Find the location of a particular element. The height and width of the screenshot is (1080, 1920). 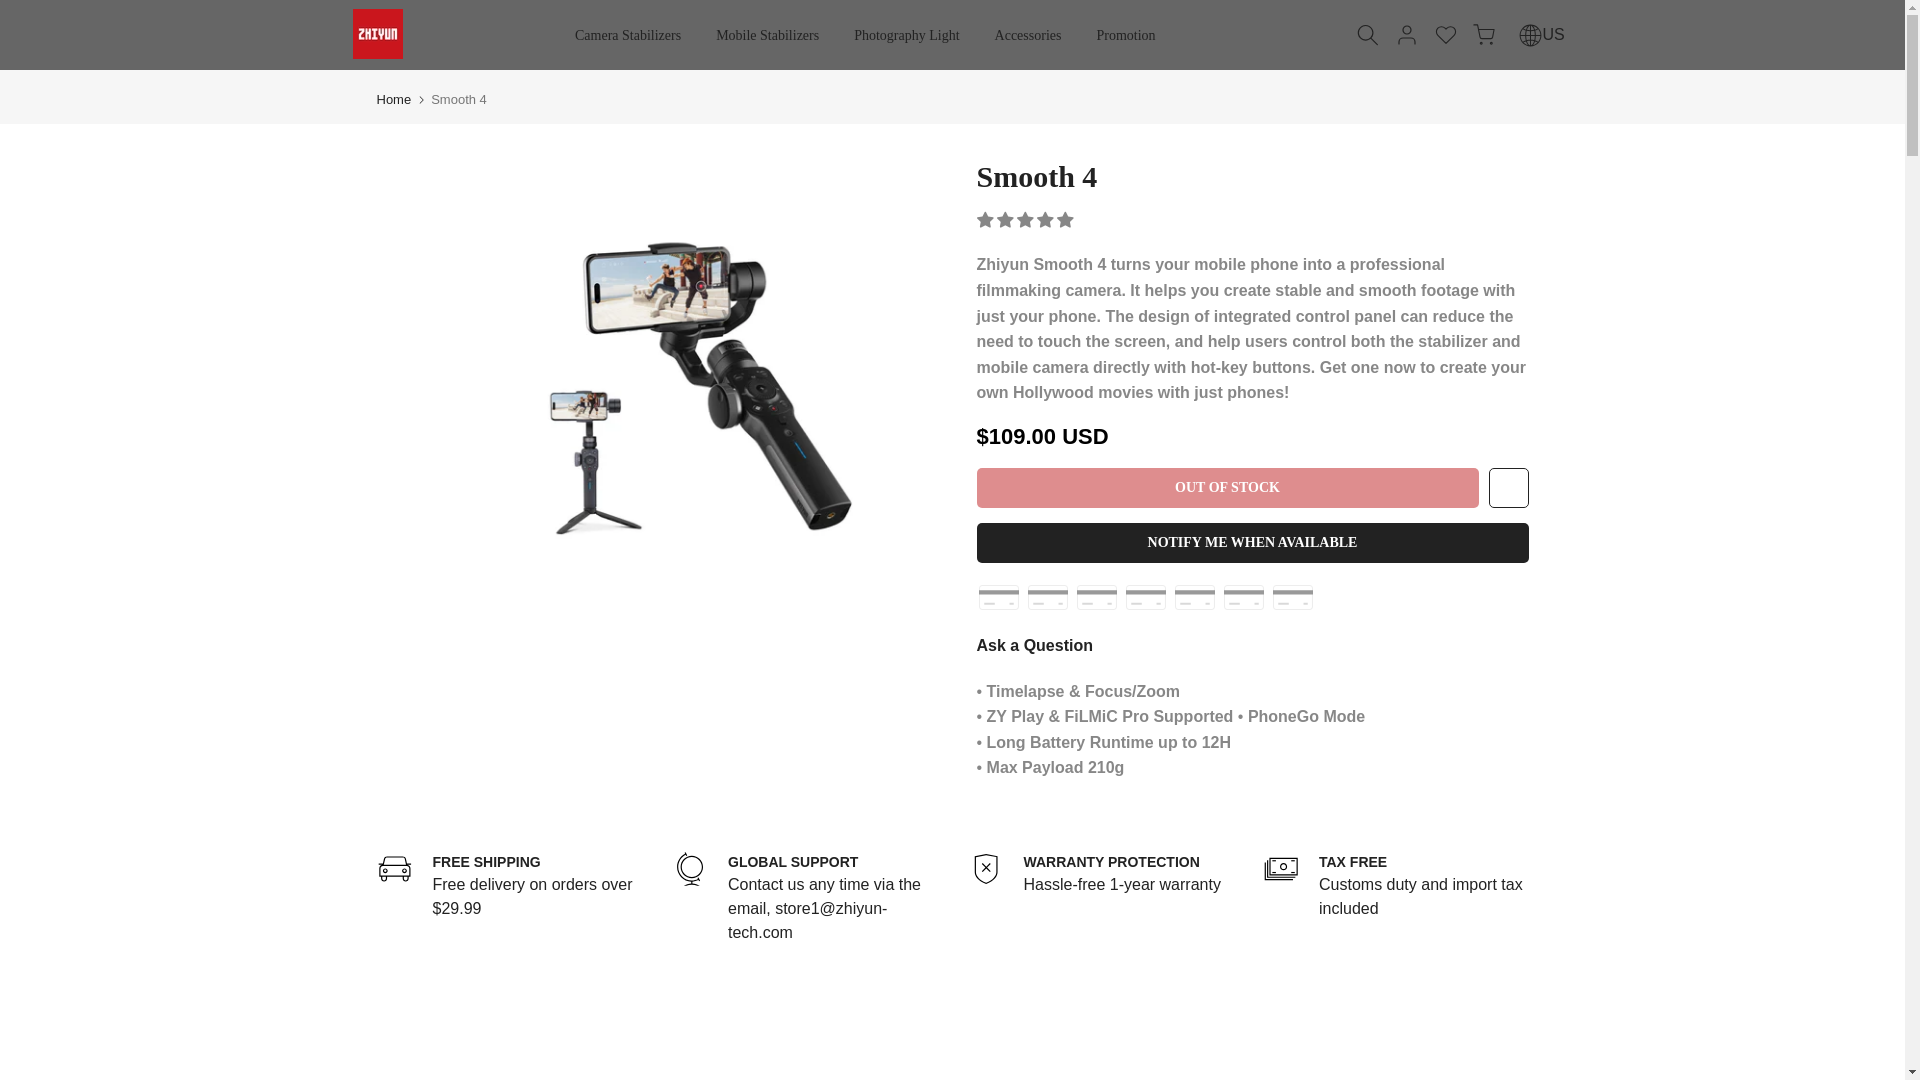

NOTIFY ME WHEN AVAILABLE is located at coordinates (1028, 35).